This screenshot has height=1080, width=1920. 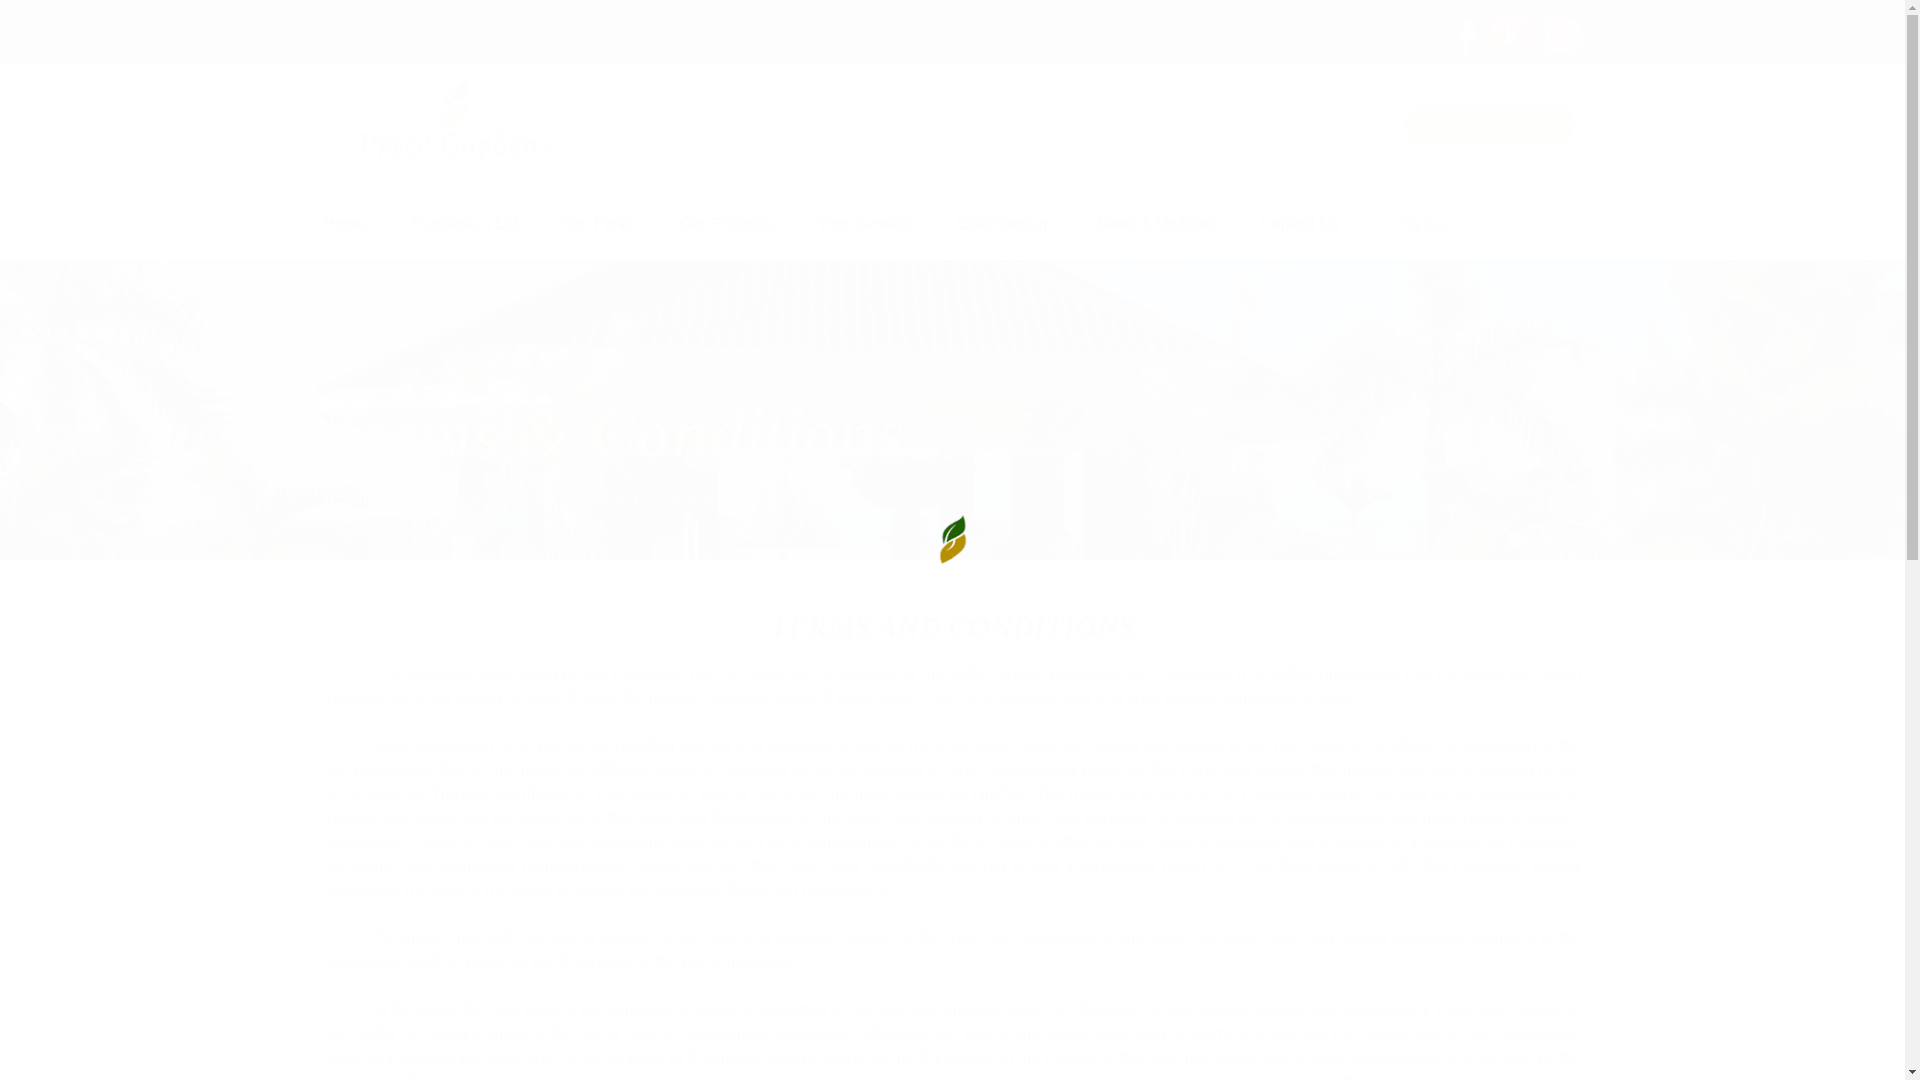 What do you see at coordinates (1004, 224) in the screenshot?
I see `Columbarium` at bounding box center [1004, 224].